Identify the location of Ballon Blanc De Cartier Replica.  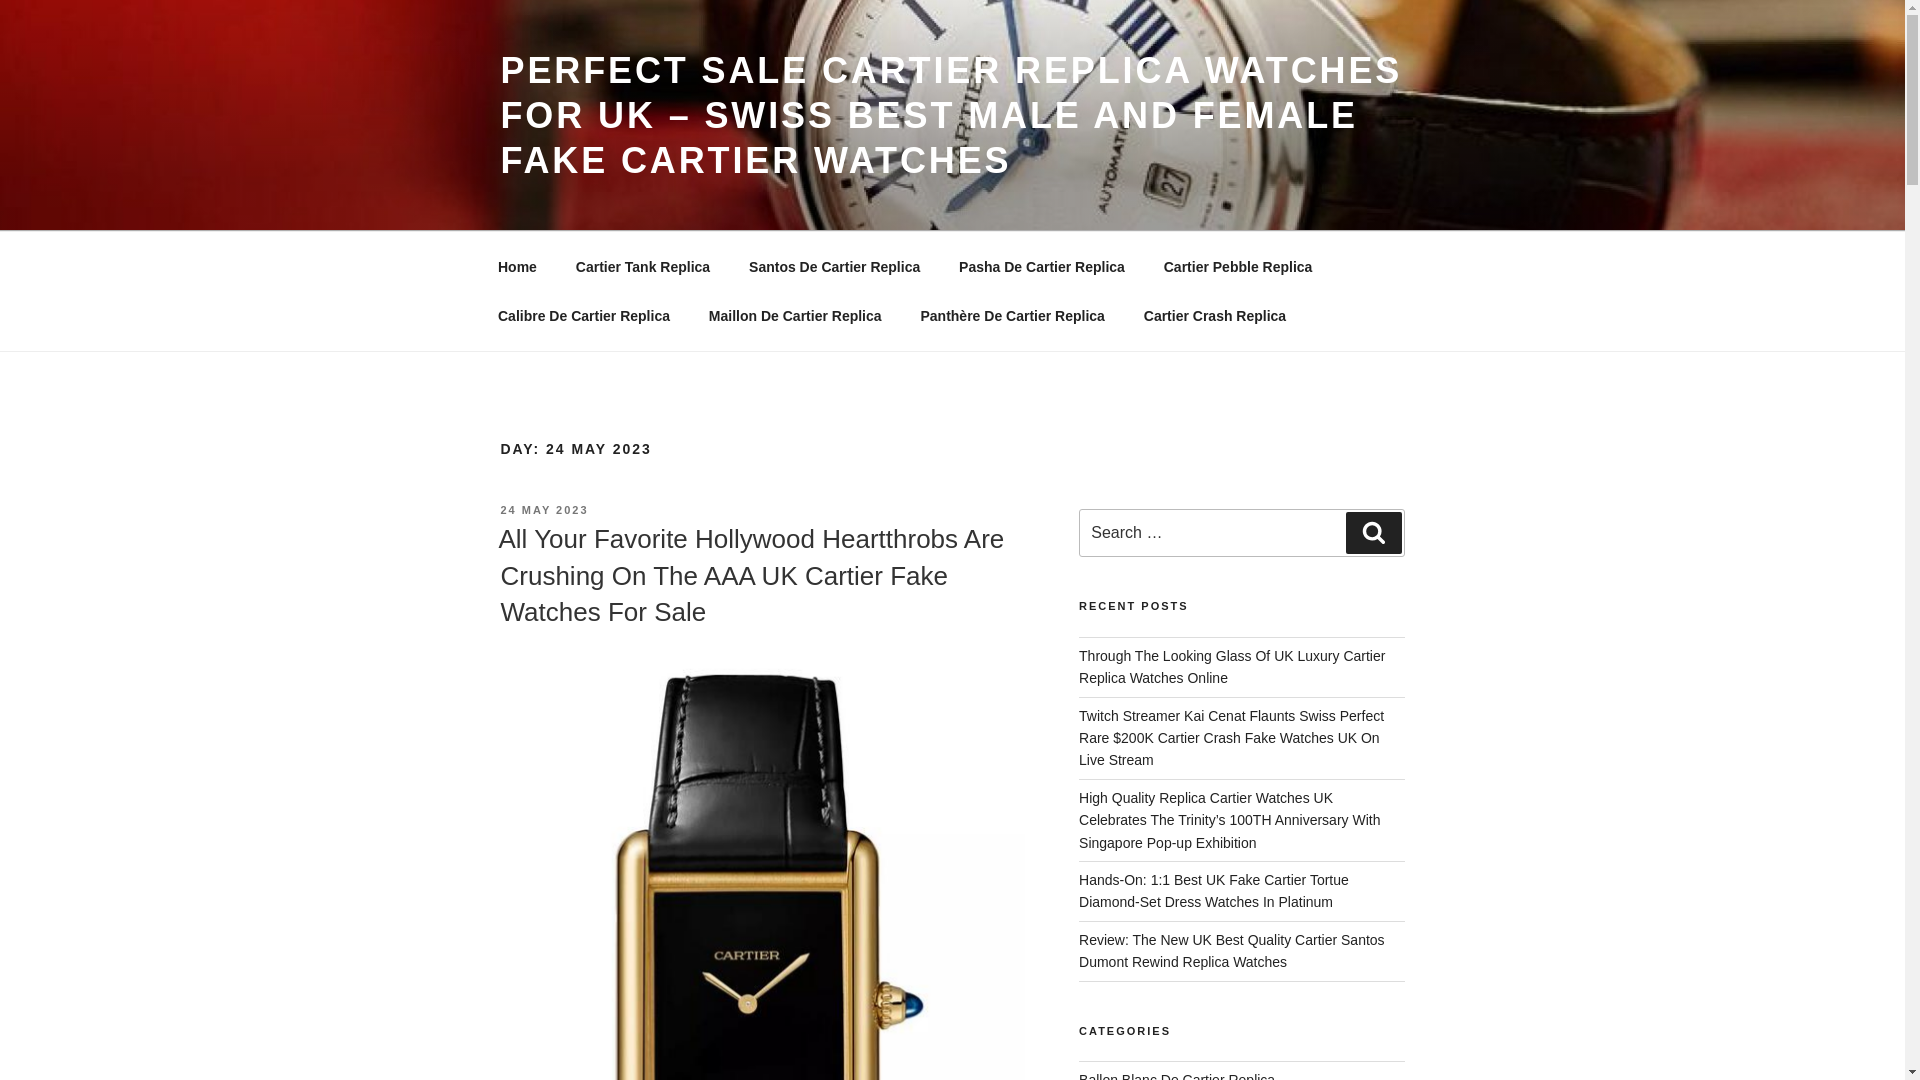
(1176, 1076).